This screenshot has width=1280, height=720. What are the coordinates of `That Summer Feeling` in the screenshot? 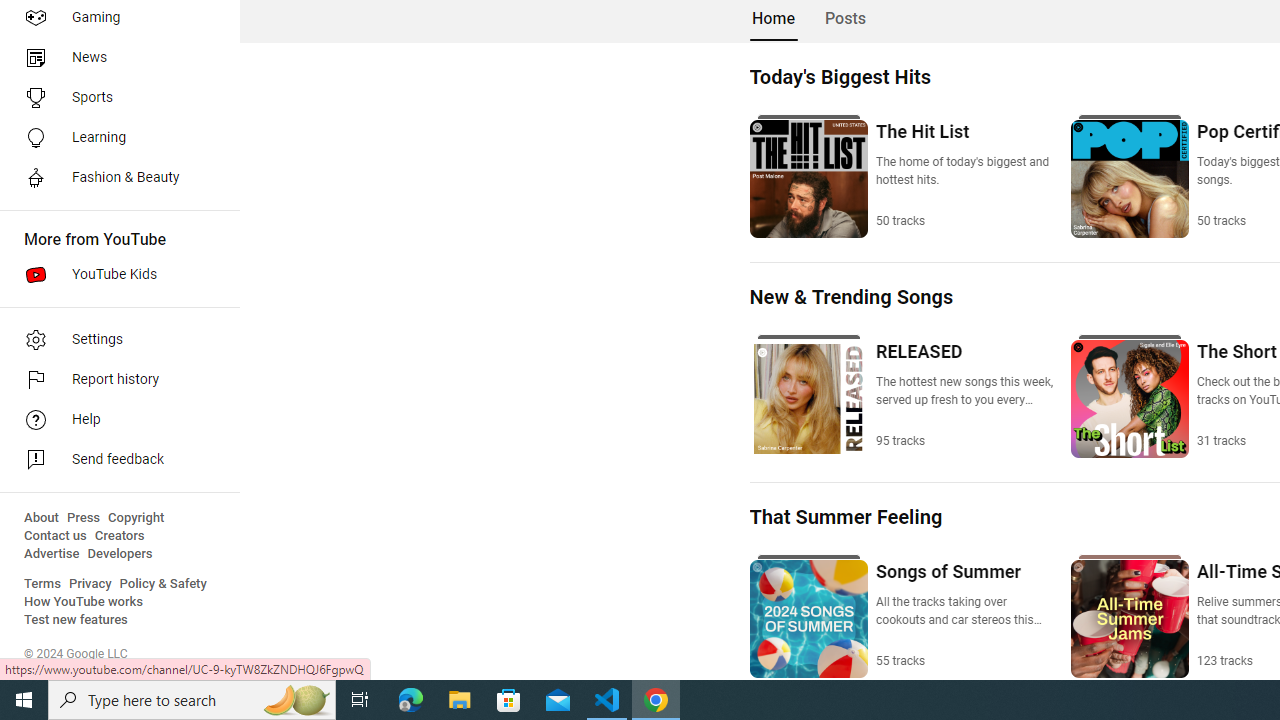 It's located at (846, 517).